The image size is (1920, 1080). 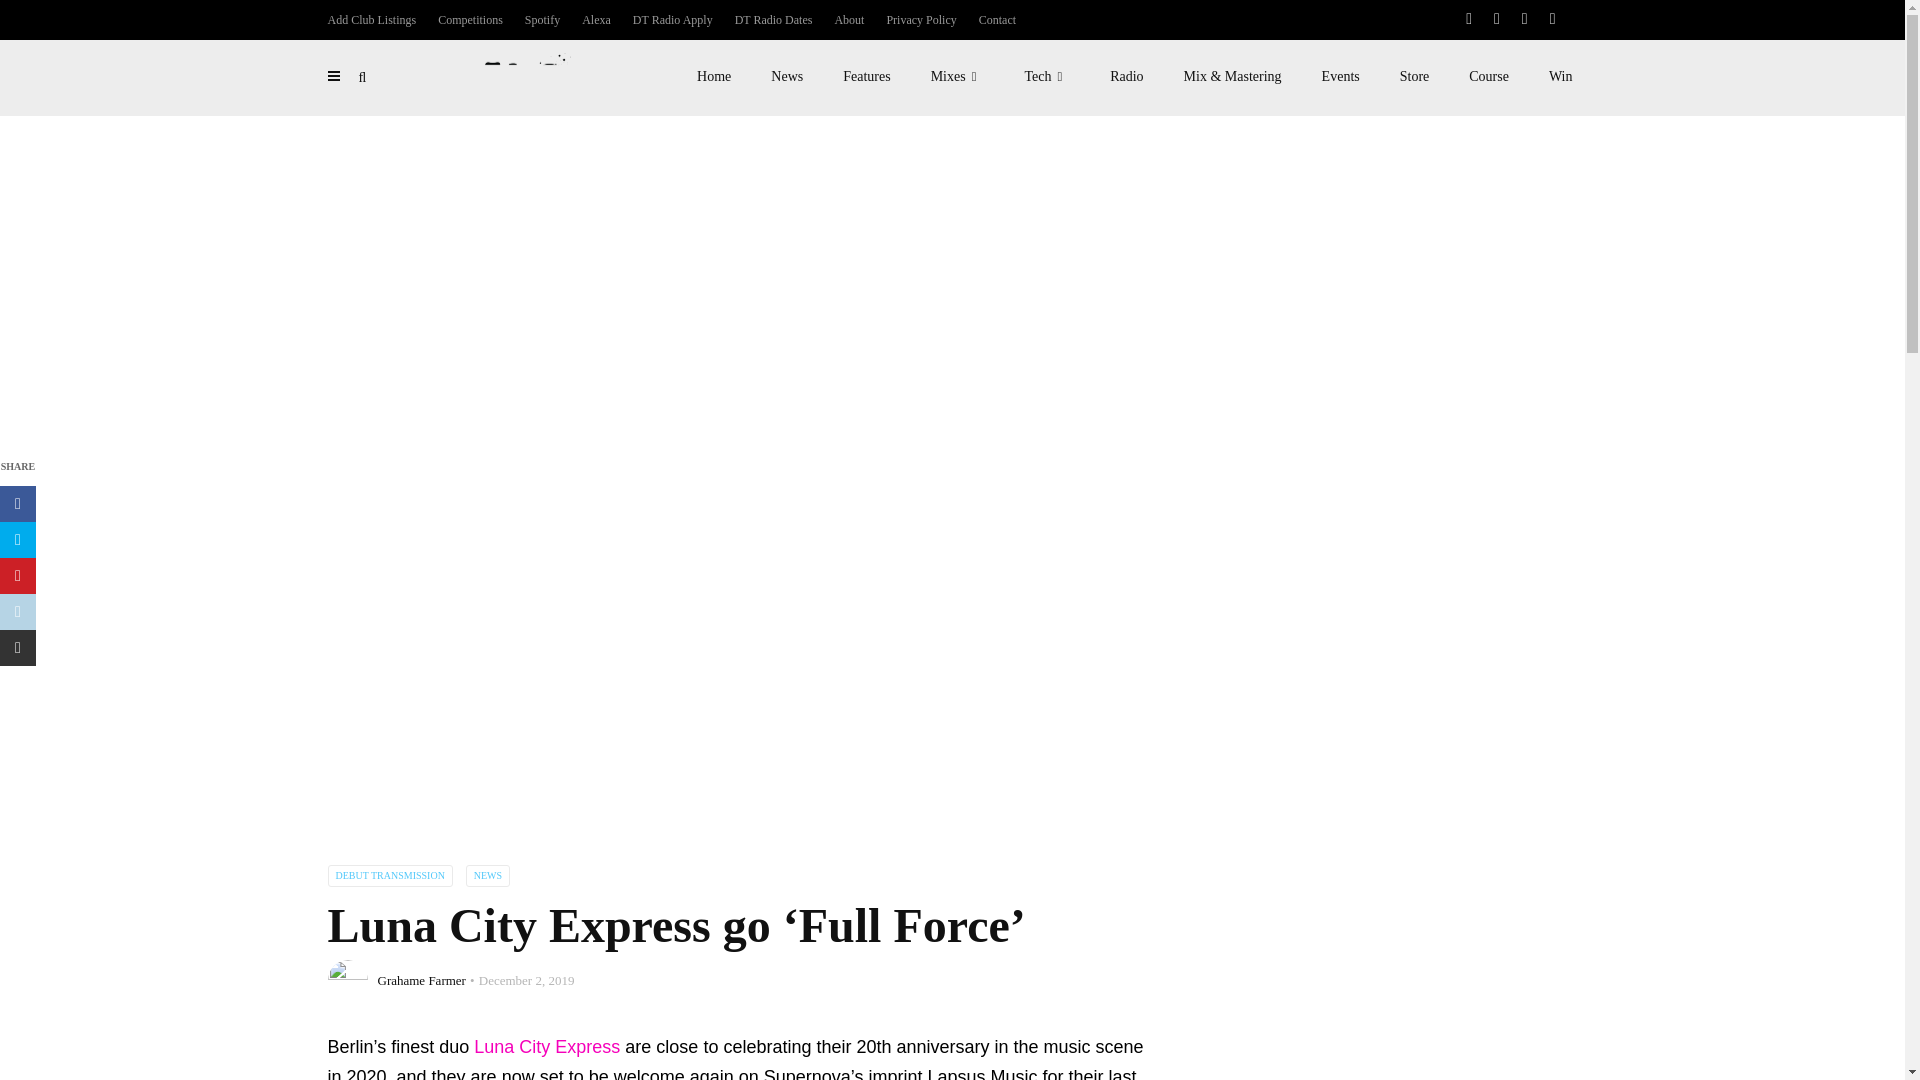 What do you see at coordinates (1047, 76) in the screenshot?
I see `Tech` at bounding box center [1047, 76].